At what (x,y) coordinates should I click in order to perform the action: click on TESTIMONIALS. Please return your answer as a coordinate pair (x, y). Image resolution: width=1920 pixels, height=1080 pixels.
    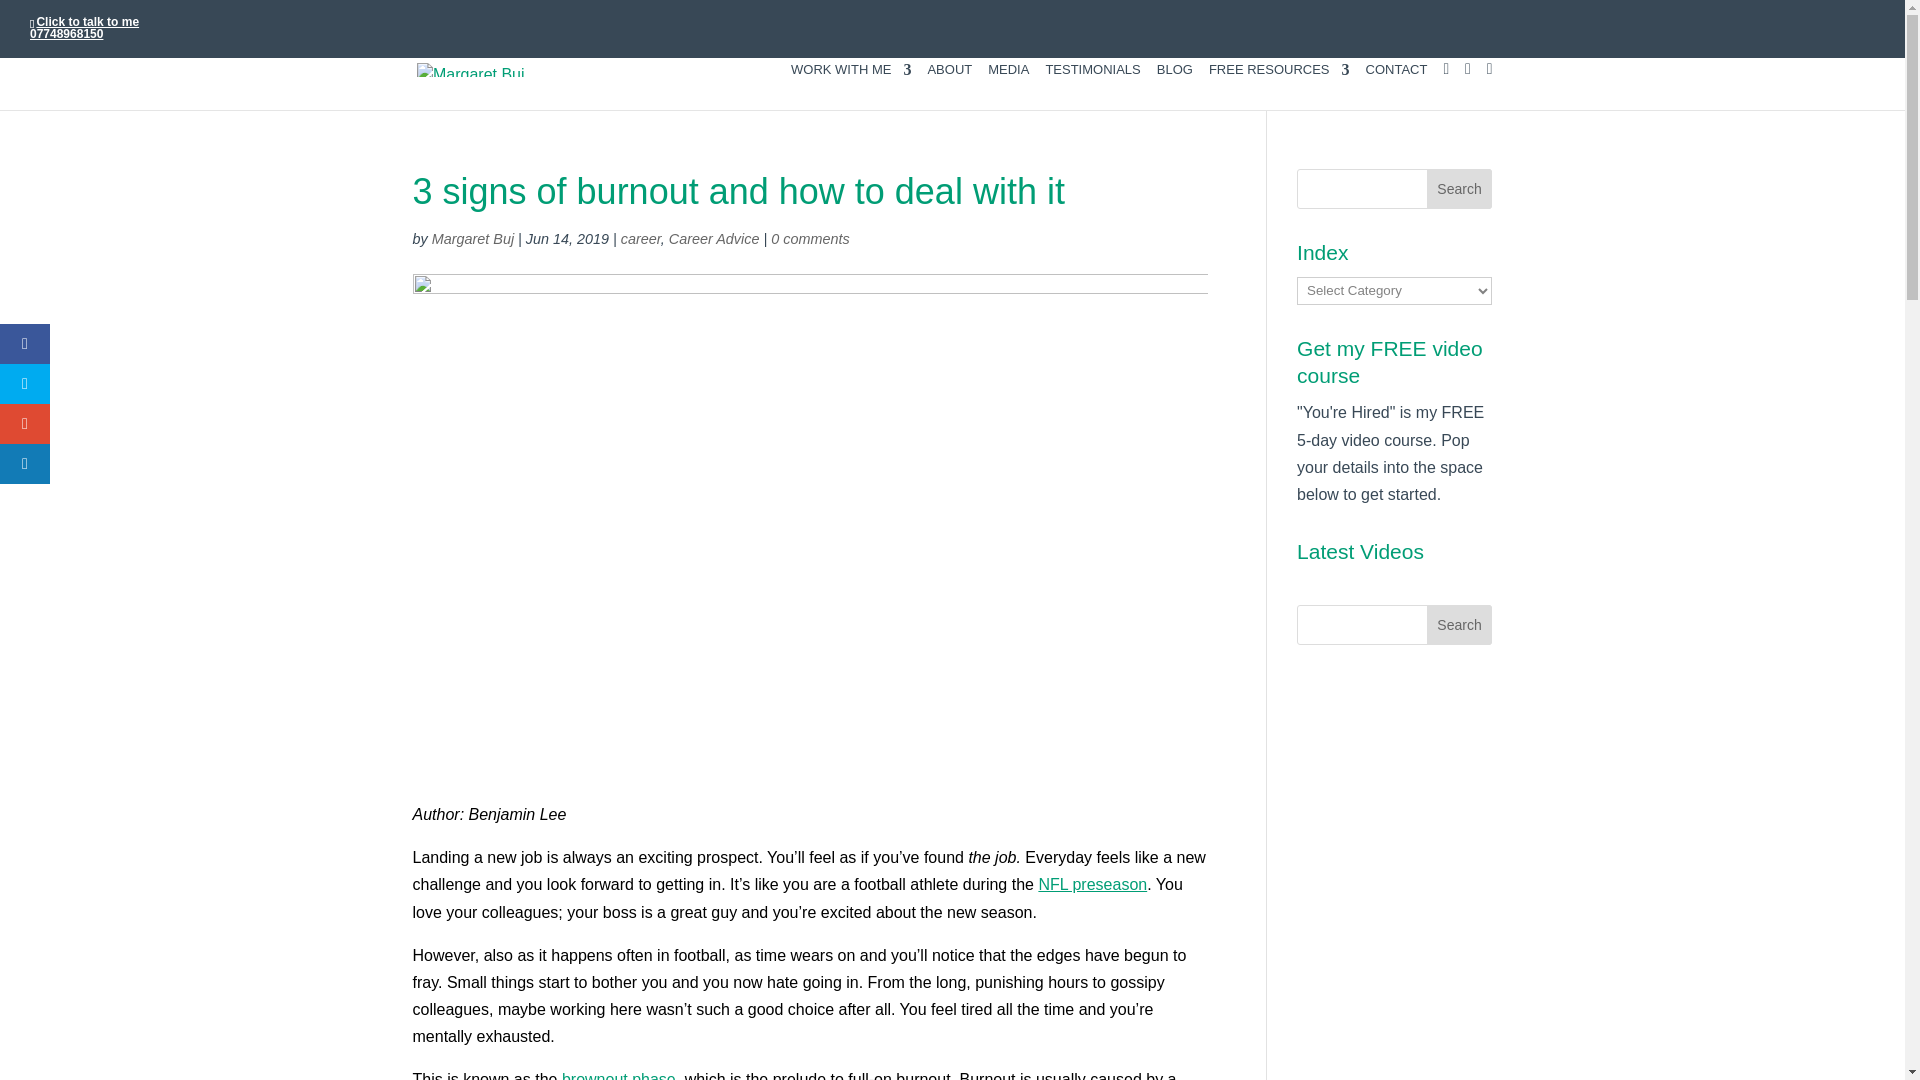
    Looking at the image, I should click on (1092, 86).